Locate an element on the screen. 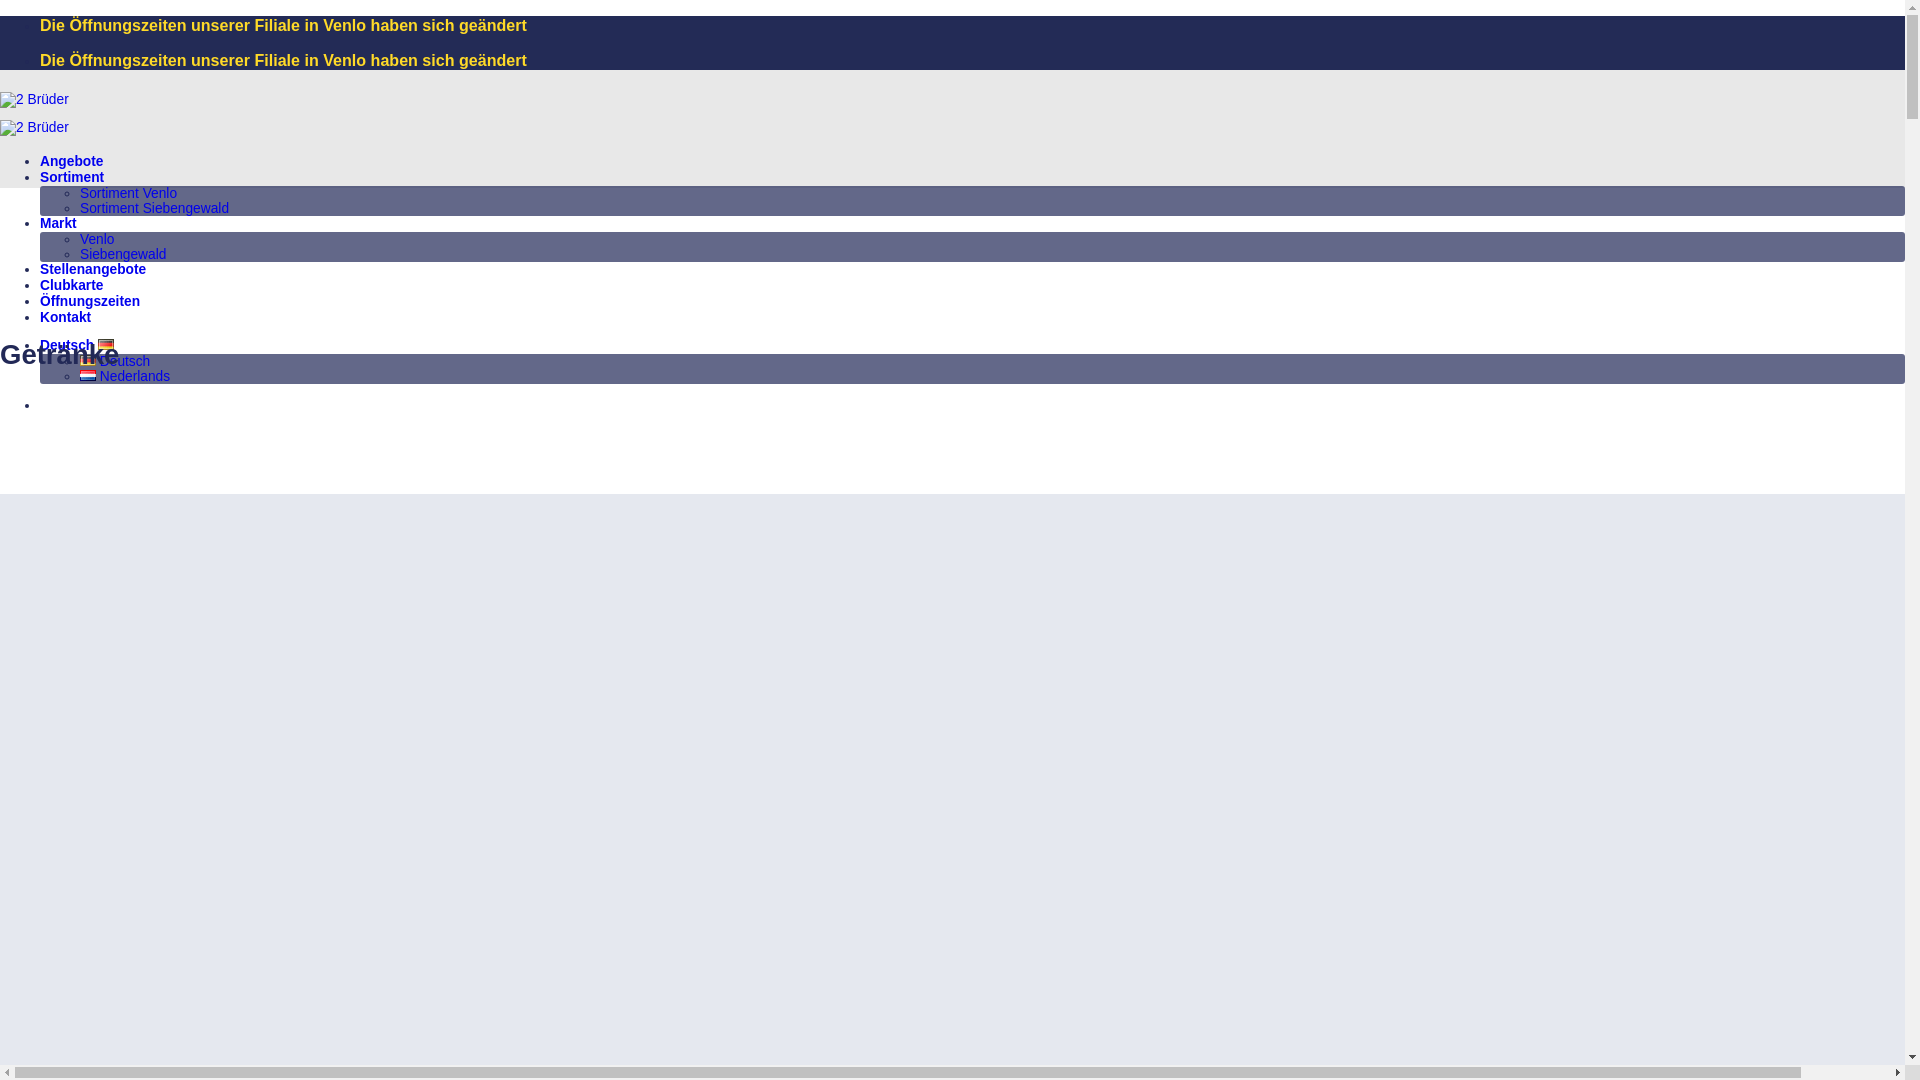 Image resolution: width=1920 pixels, height=1080 pixels. Sortiment Siebengewald is located at coordinates (154, 208).